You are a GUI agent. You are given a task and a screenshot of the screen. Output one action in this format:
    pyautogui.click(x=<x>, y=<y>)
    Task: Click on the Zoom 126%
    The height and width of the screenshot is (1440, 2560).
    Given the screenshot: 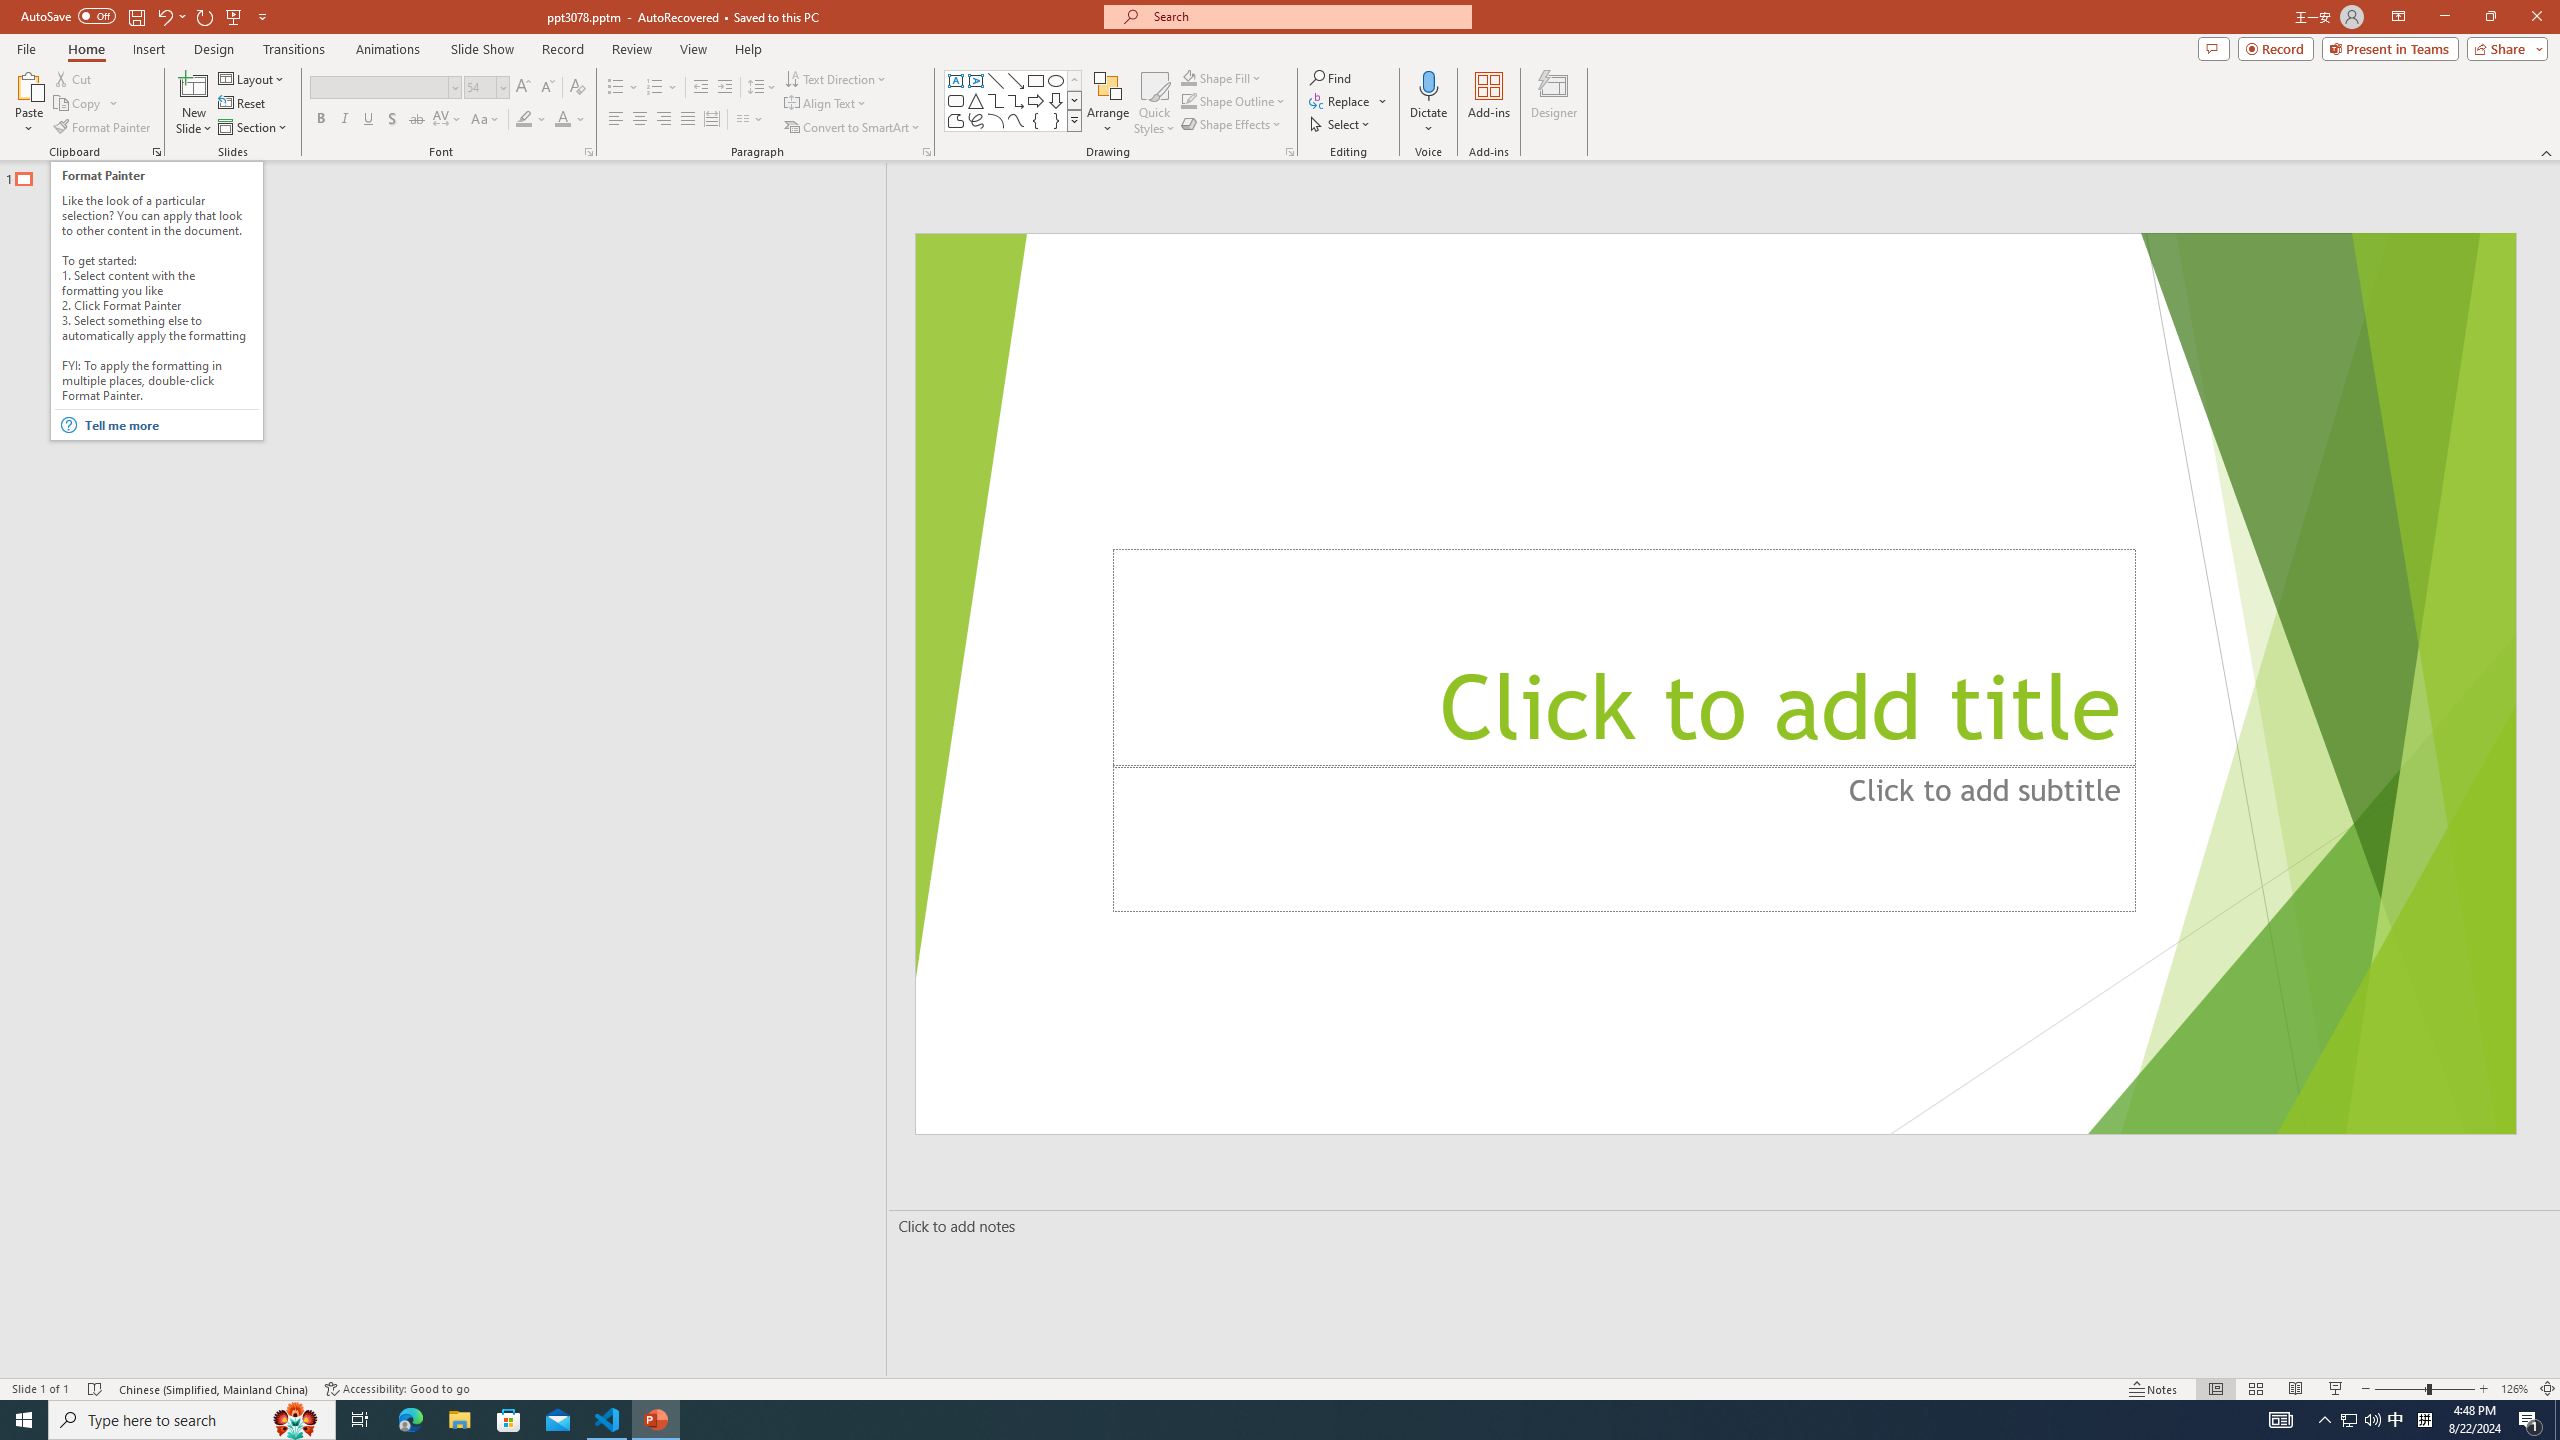 What is the action you would take?
    pyautogui.click(x=2514, y=1389)
    